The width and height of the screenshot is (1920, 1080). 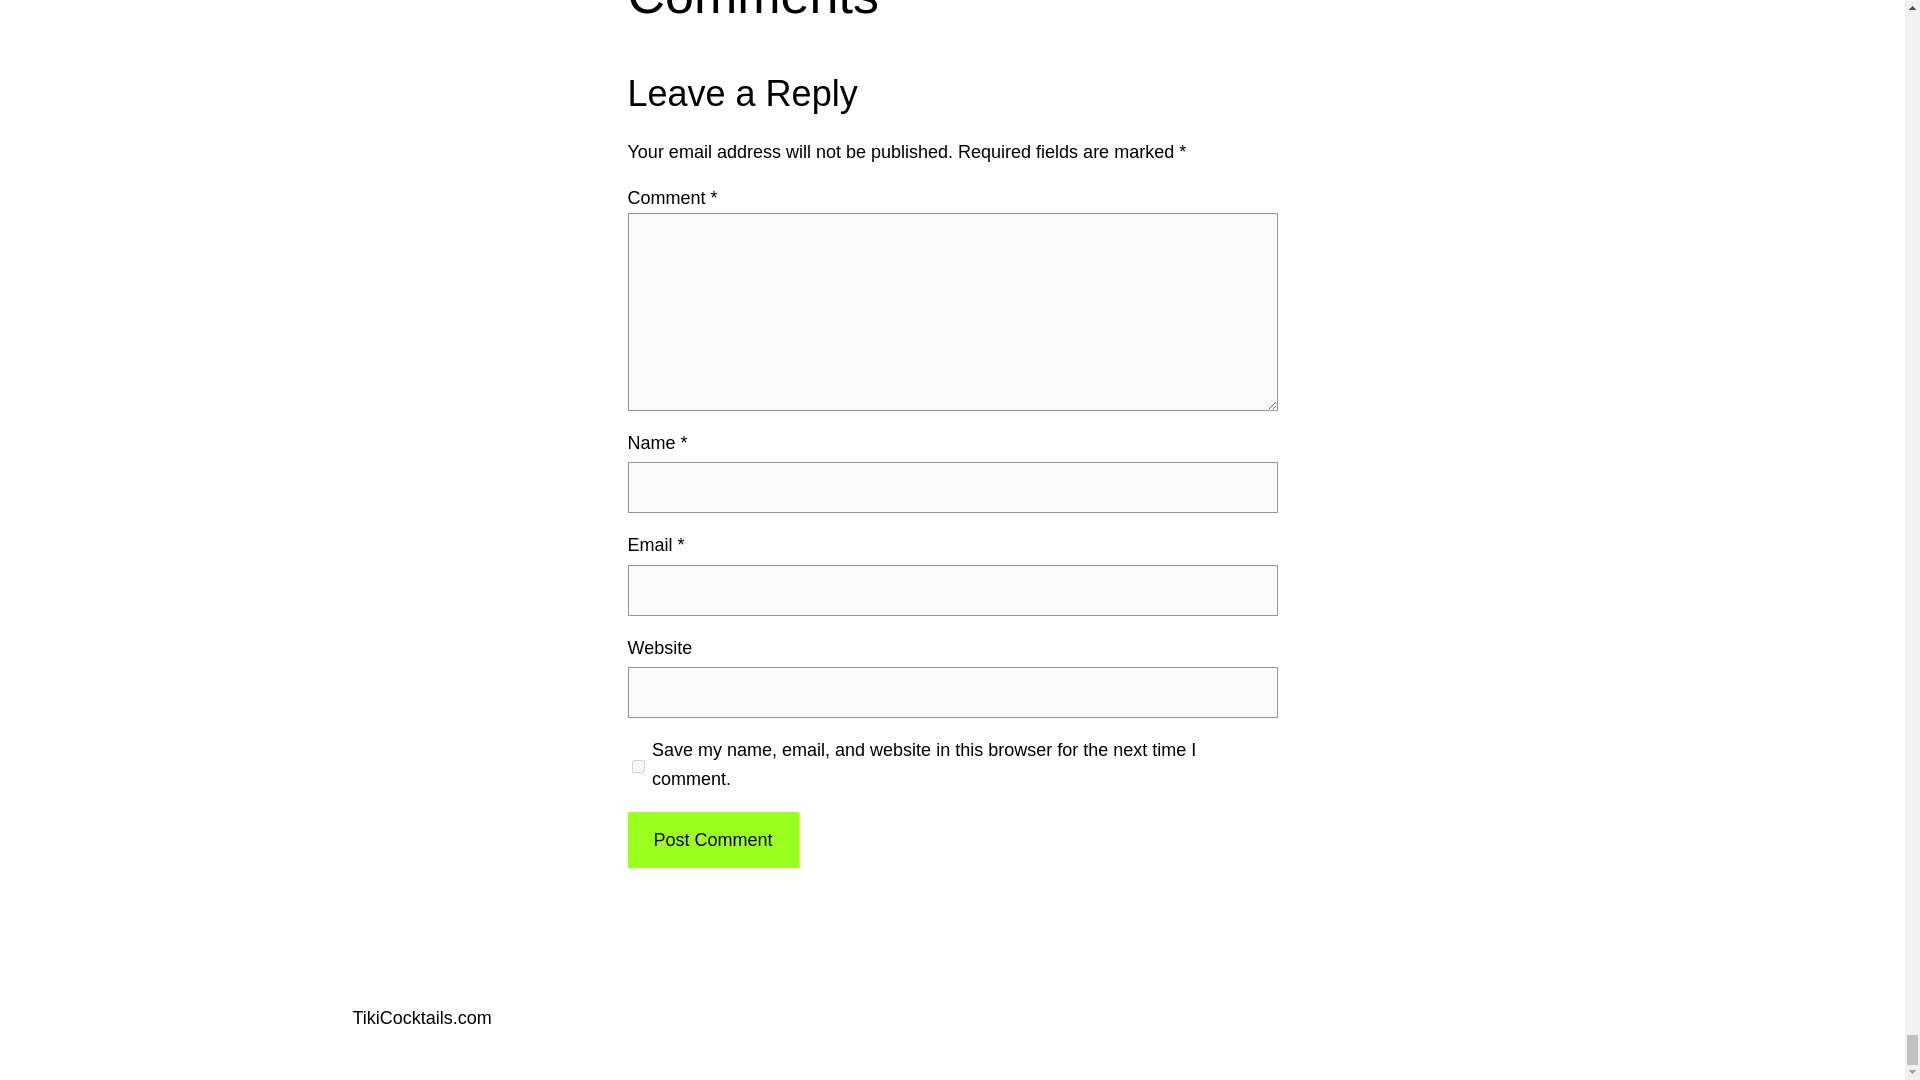 I want to click on Post Comment, so click(x=712, y=840).